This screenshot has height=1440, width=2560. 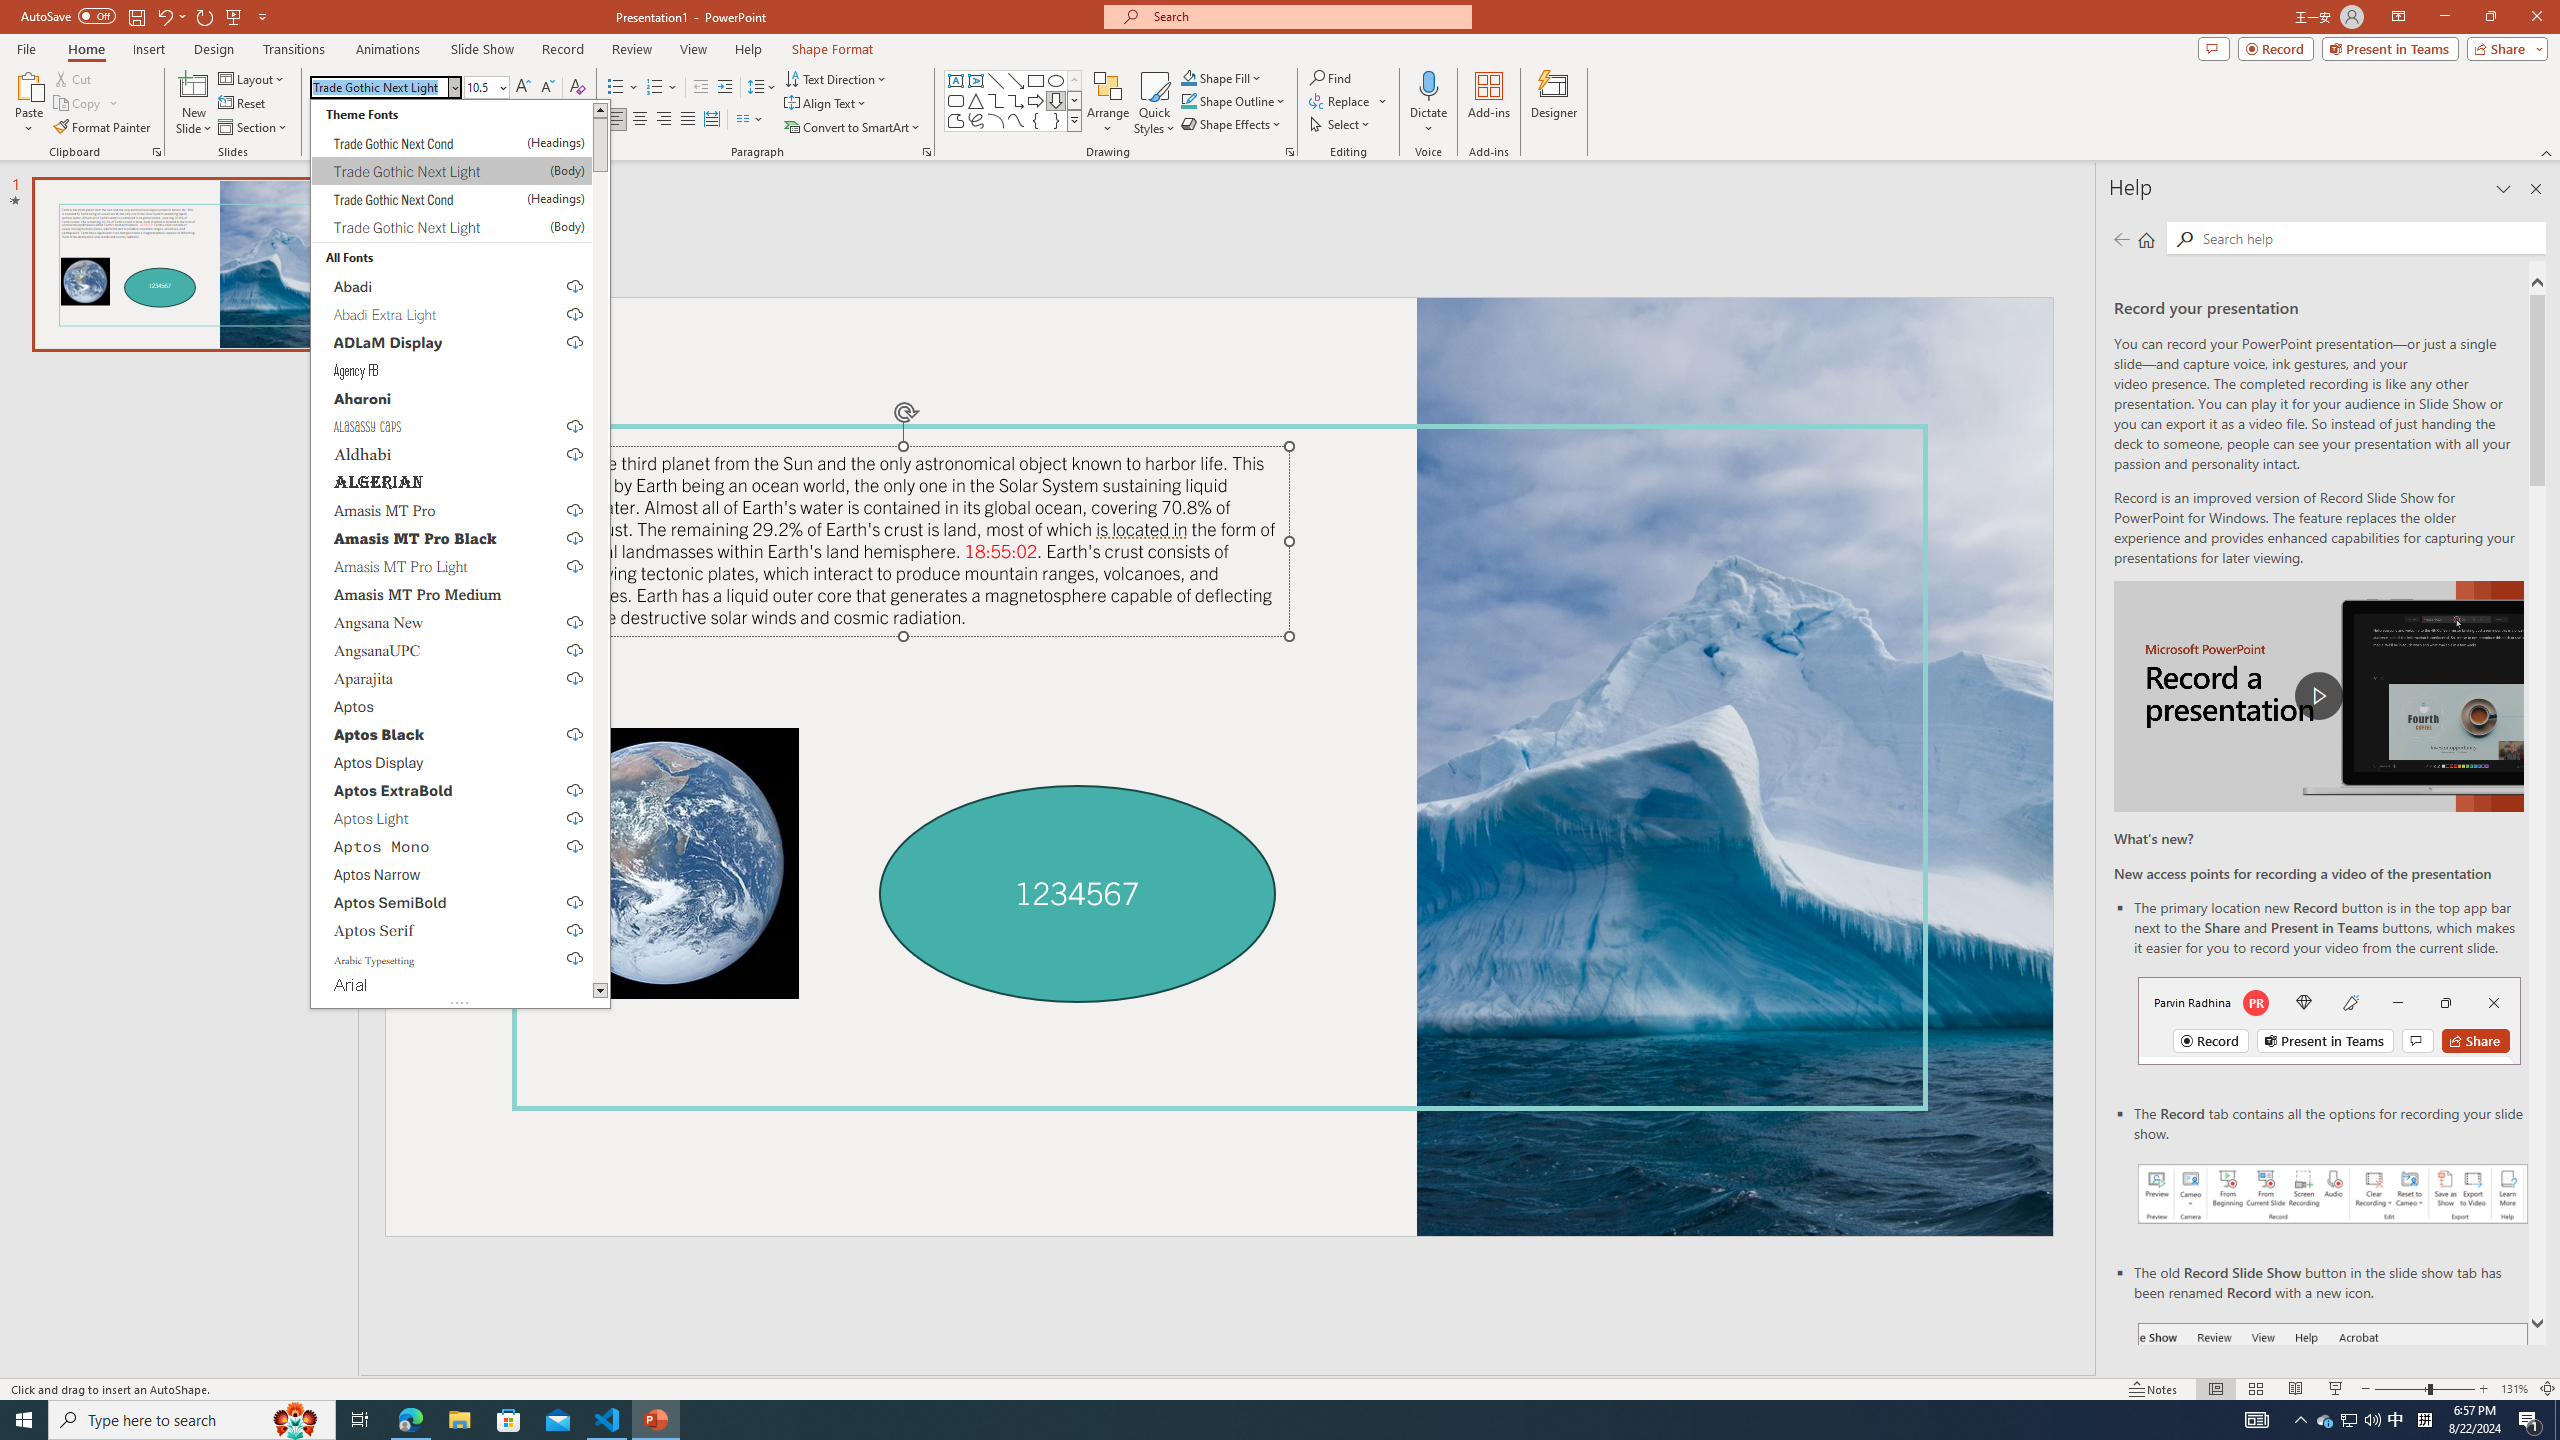 I want to click on View, so click(x=694, y=49).